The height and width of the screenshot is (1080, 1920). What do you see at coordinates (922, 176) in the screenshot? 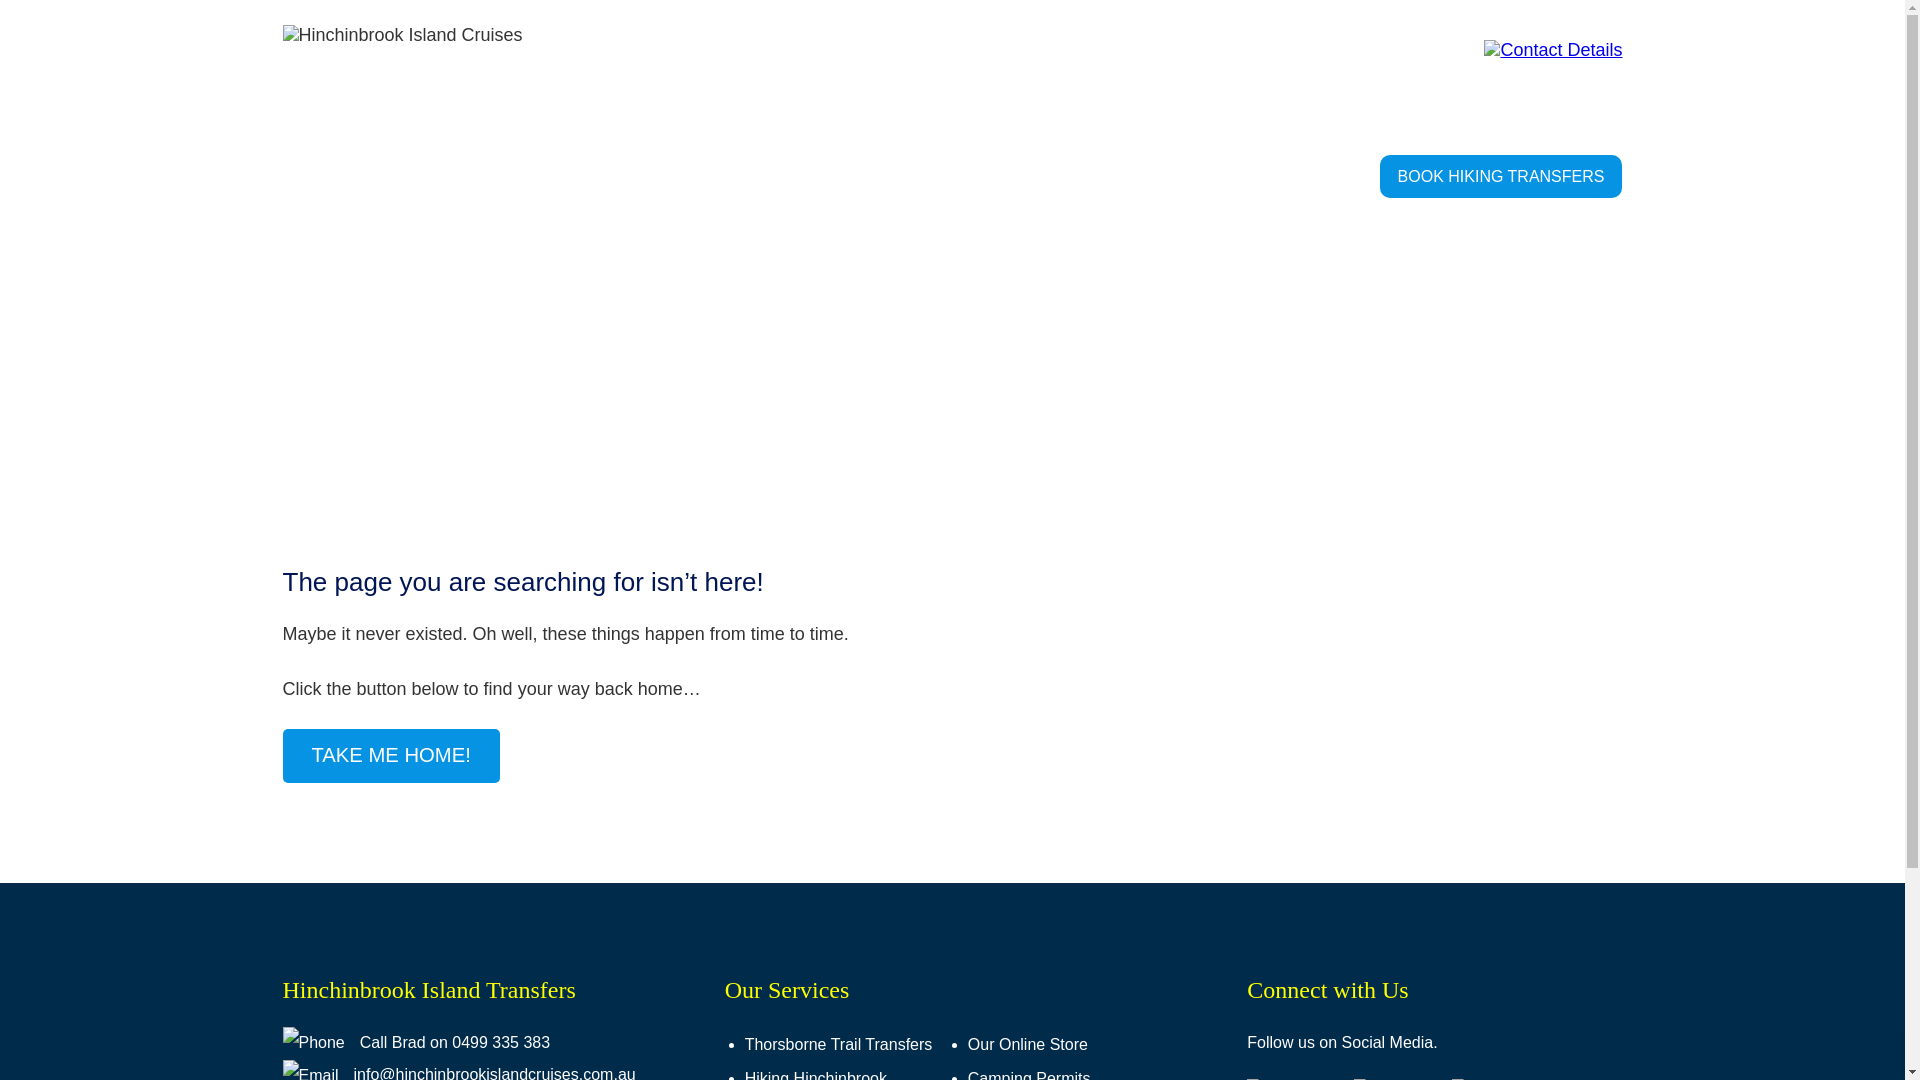
I see `FIND US` at bounding box center [922, 176].